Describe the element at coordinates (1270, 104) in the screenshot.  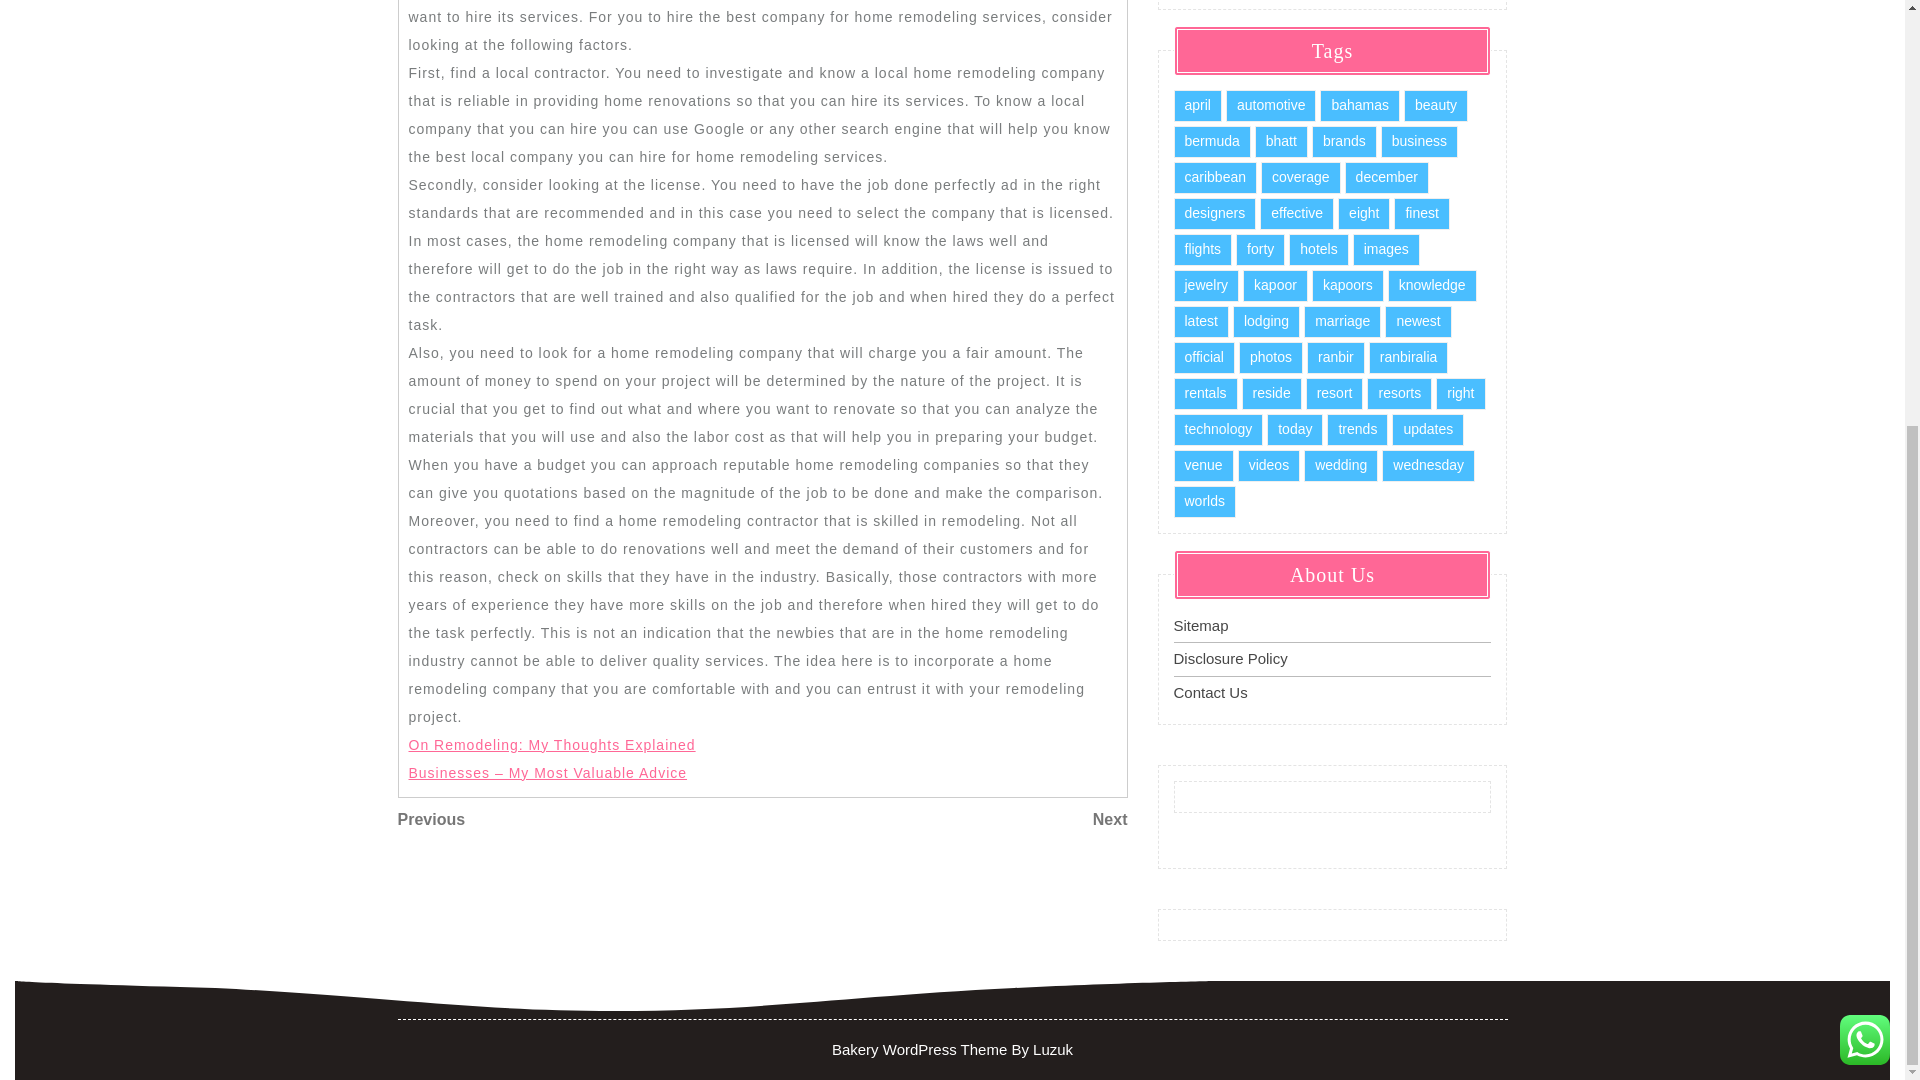
I see `automotive` at that location.